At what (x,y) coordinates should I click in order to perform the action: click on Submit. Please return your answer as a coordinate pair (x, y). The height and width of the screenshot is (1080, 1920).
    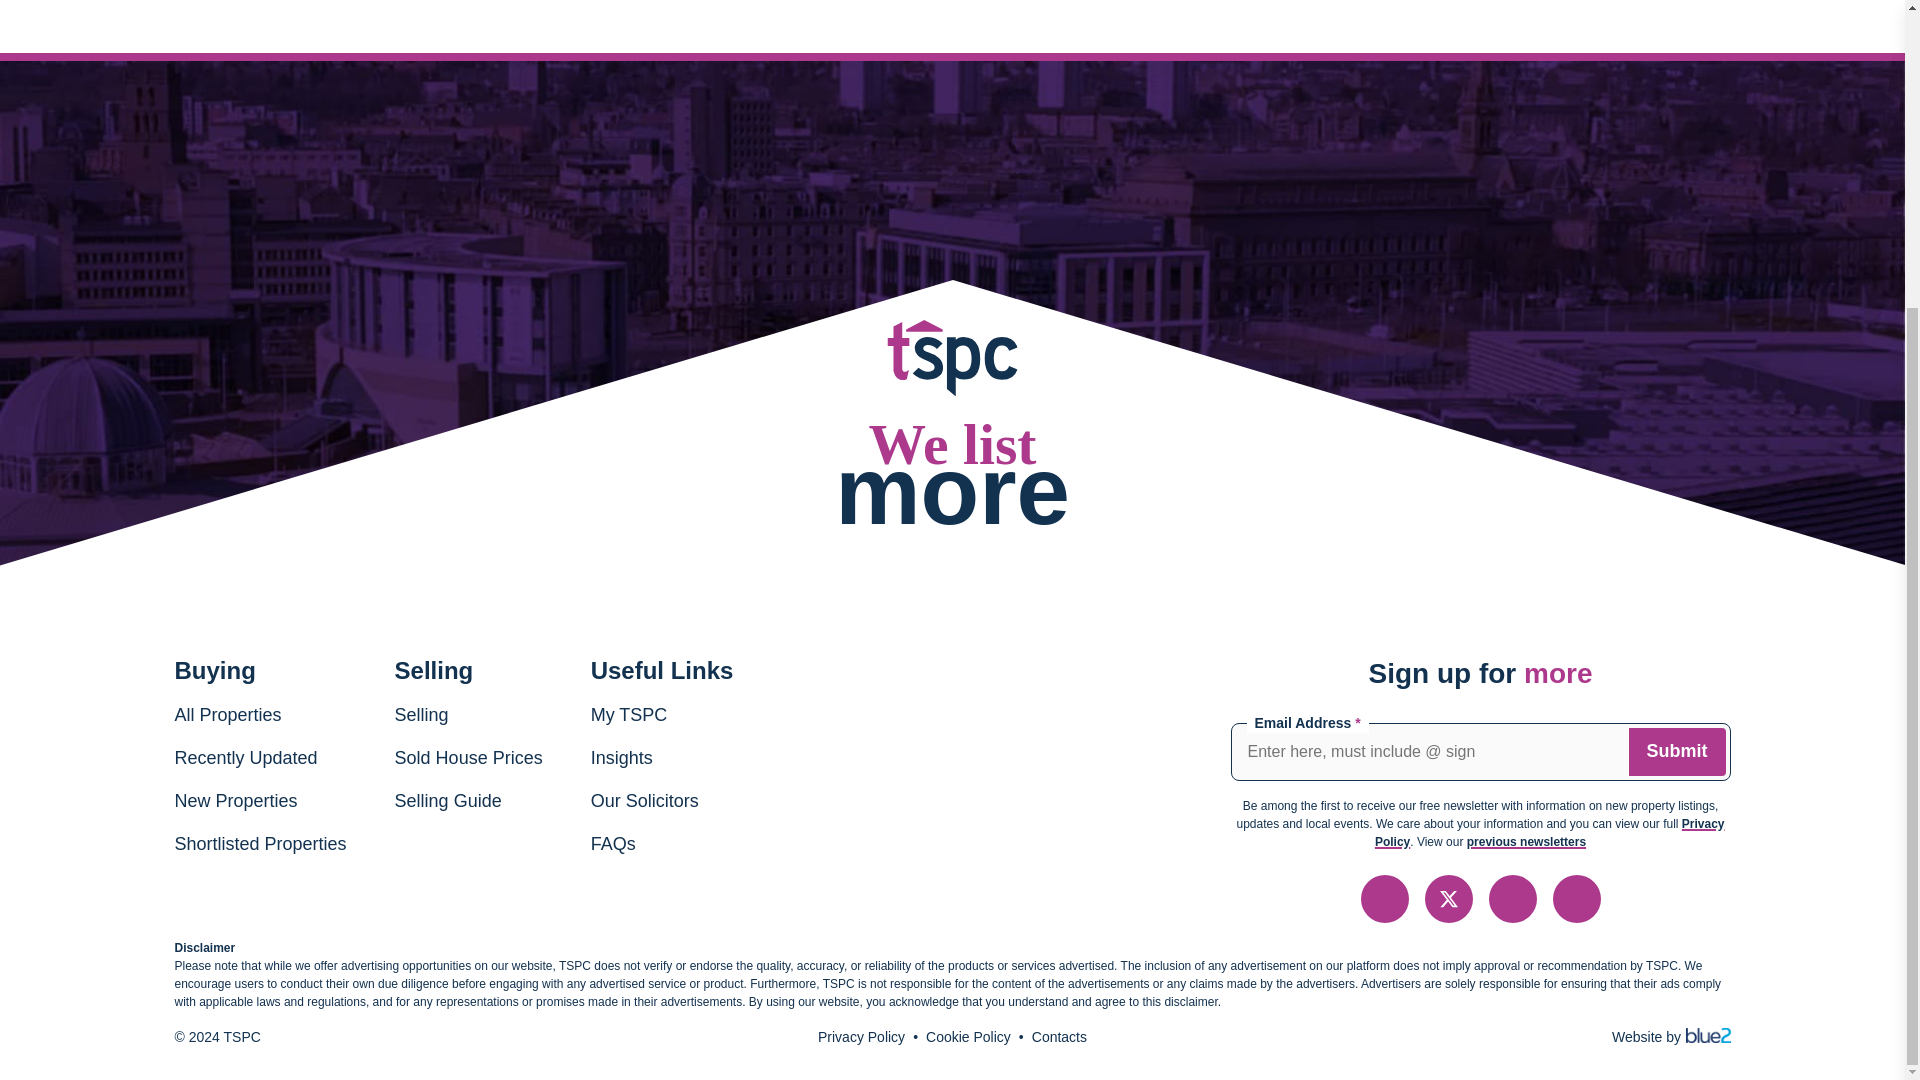
    Looking at the image, I should click on (1676, 752).